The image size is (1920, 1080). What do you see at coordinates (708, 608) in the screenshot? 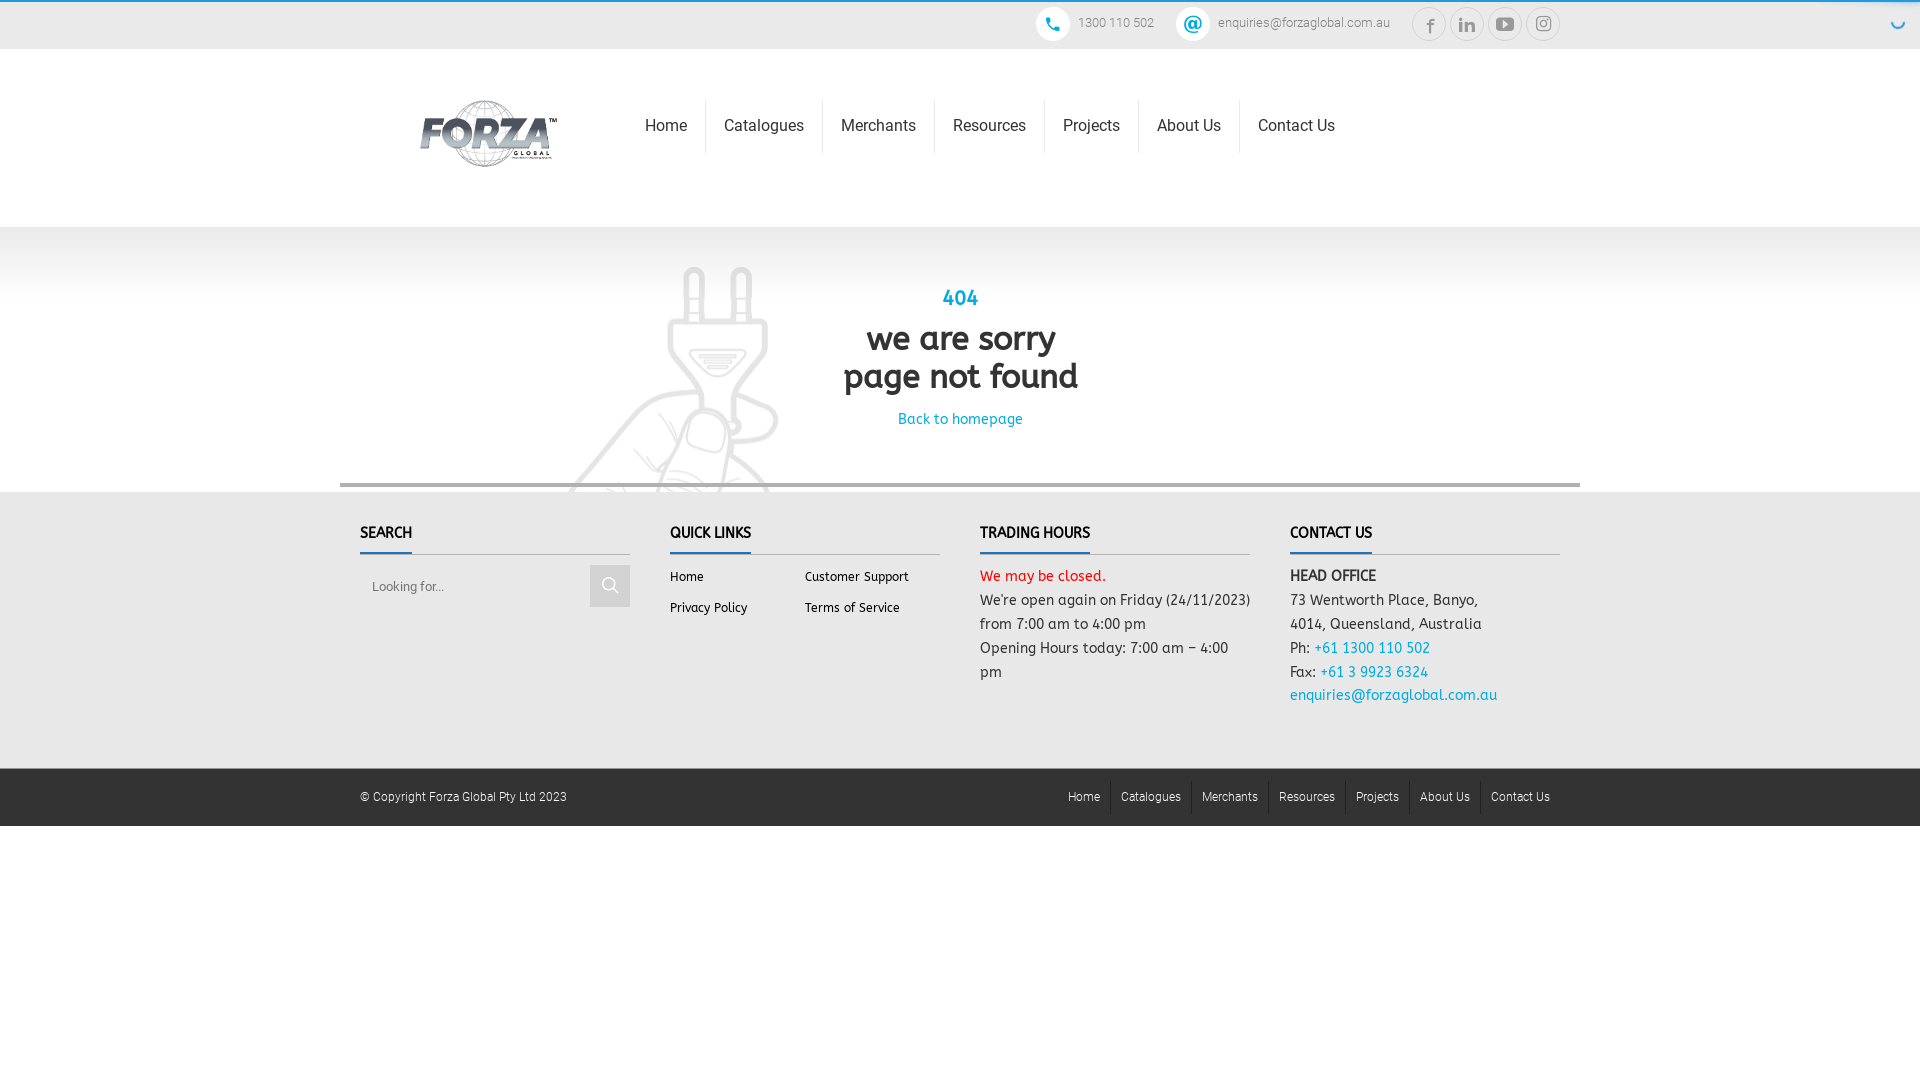
I see `Privacy Policy` at bounding box center [708, 608].